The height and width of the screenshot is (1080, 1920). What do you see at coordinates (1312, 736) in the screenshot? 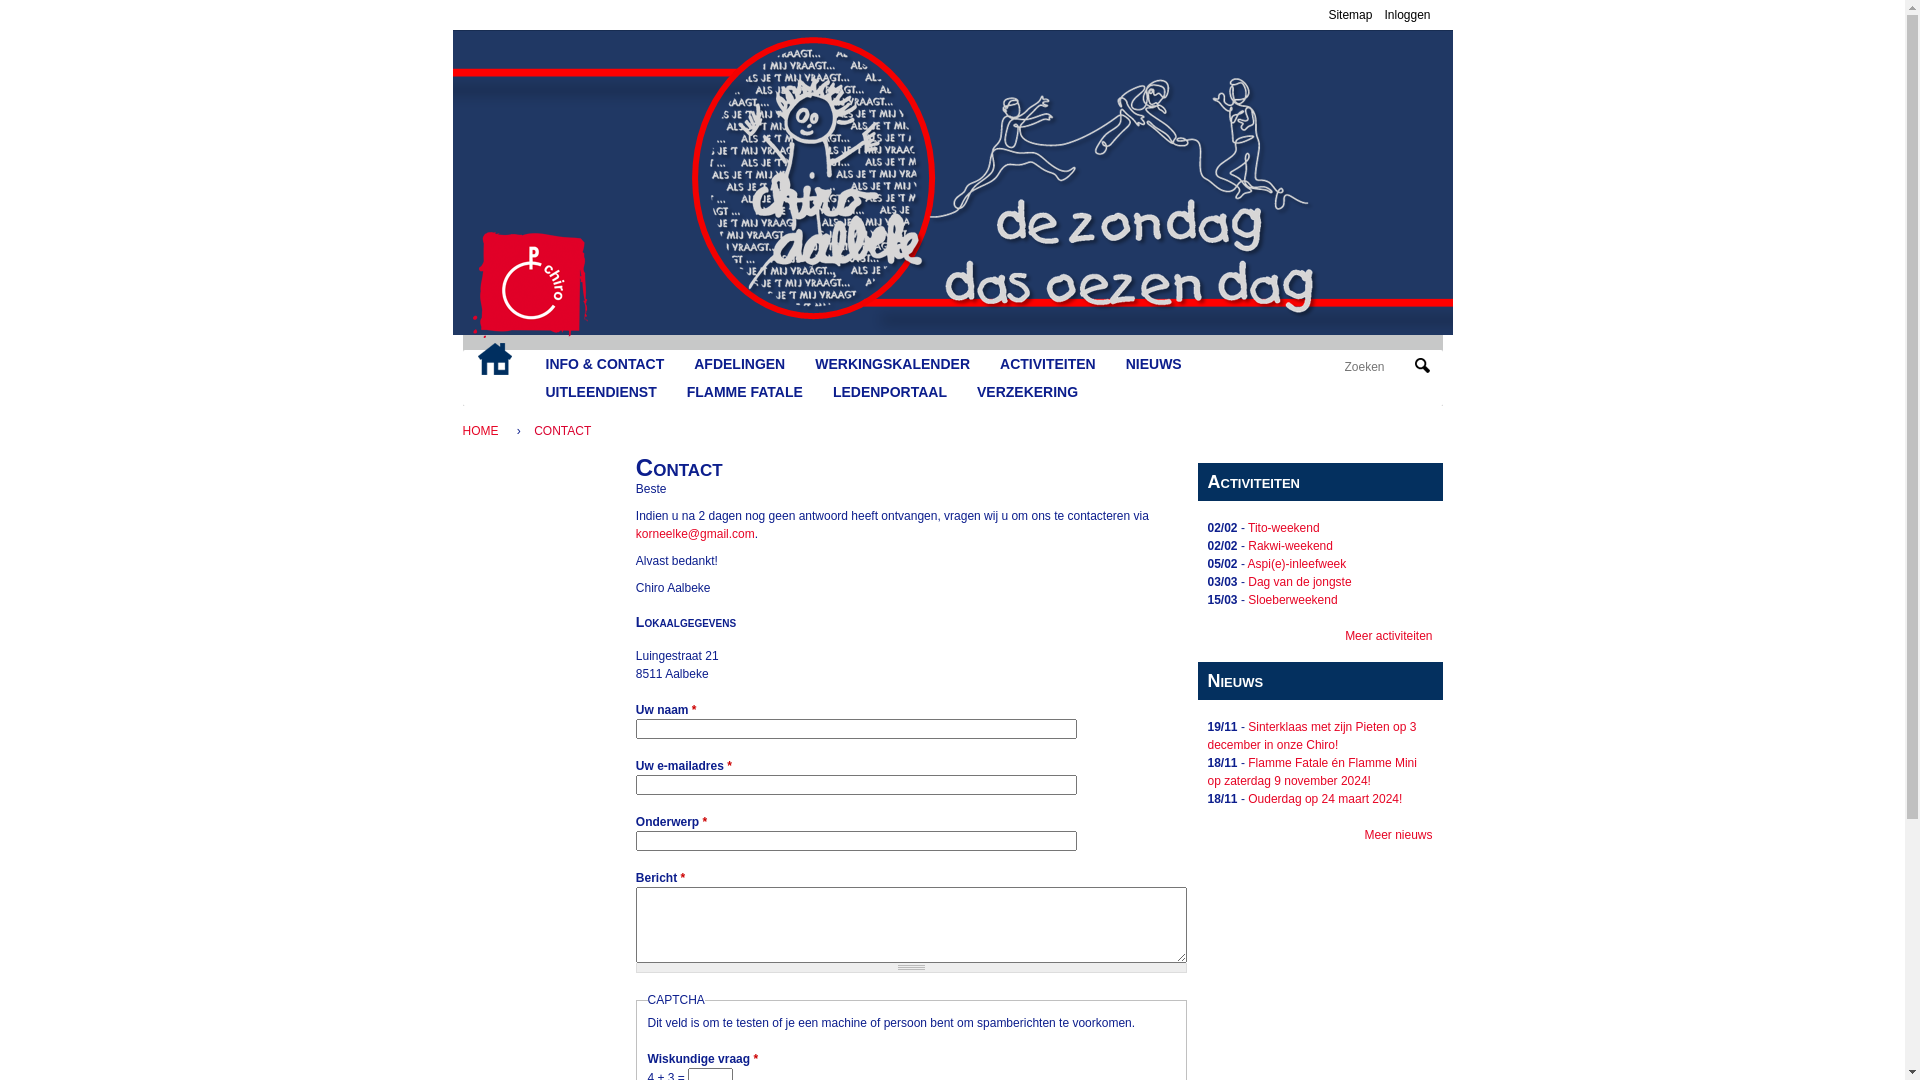
I see `Sinterklaas met zijn Pieten op 3 december in onze Chiro!` at bounding box center [1312, 736].